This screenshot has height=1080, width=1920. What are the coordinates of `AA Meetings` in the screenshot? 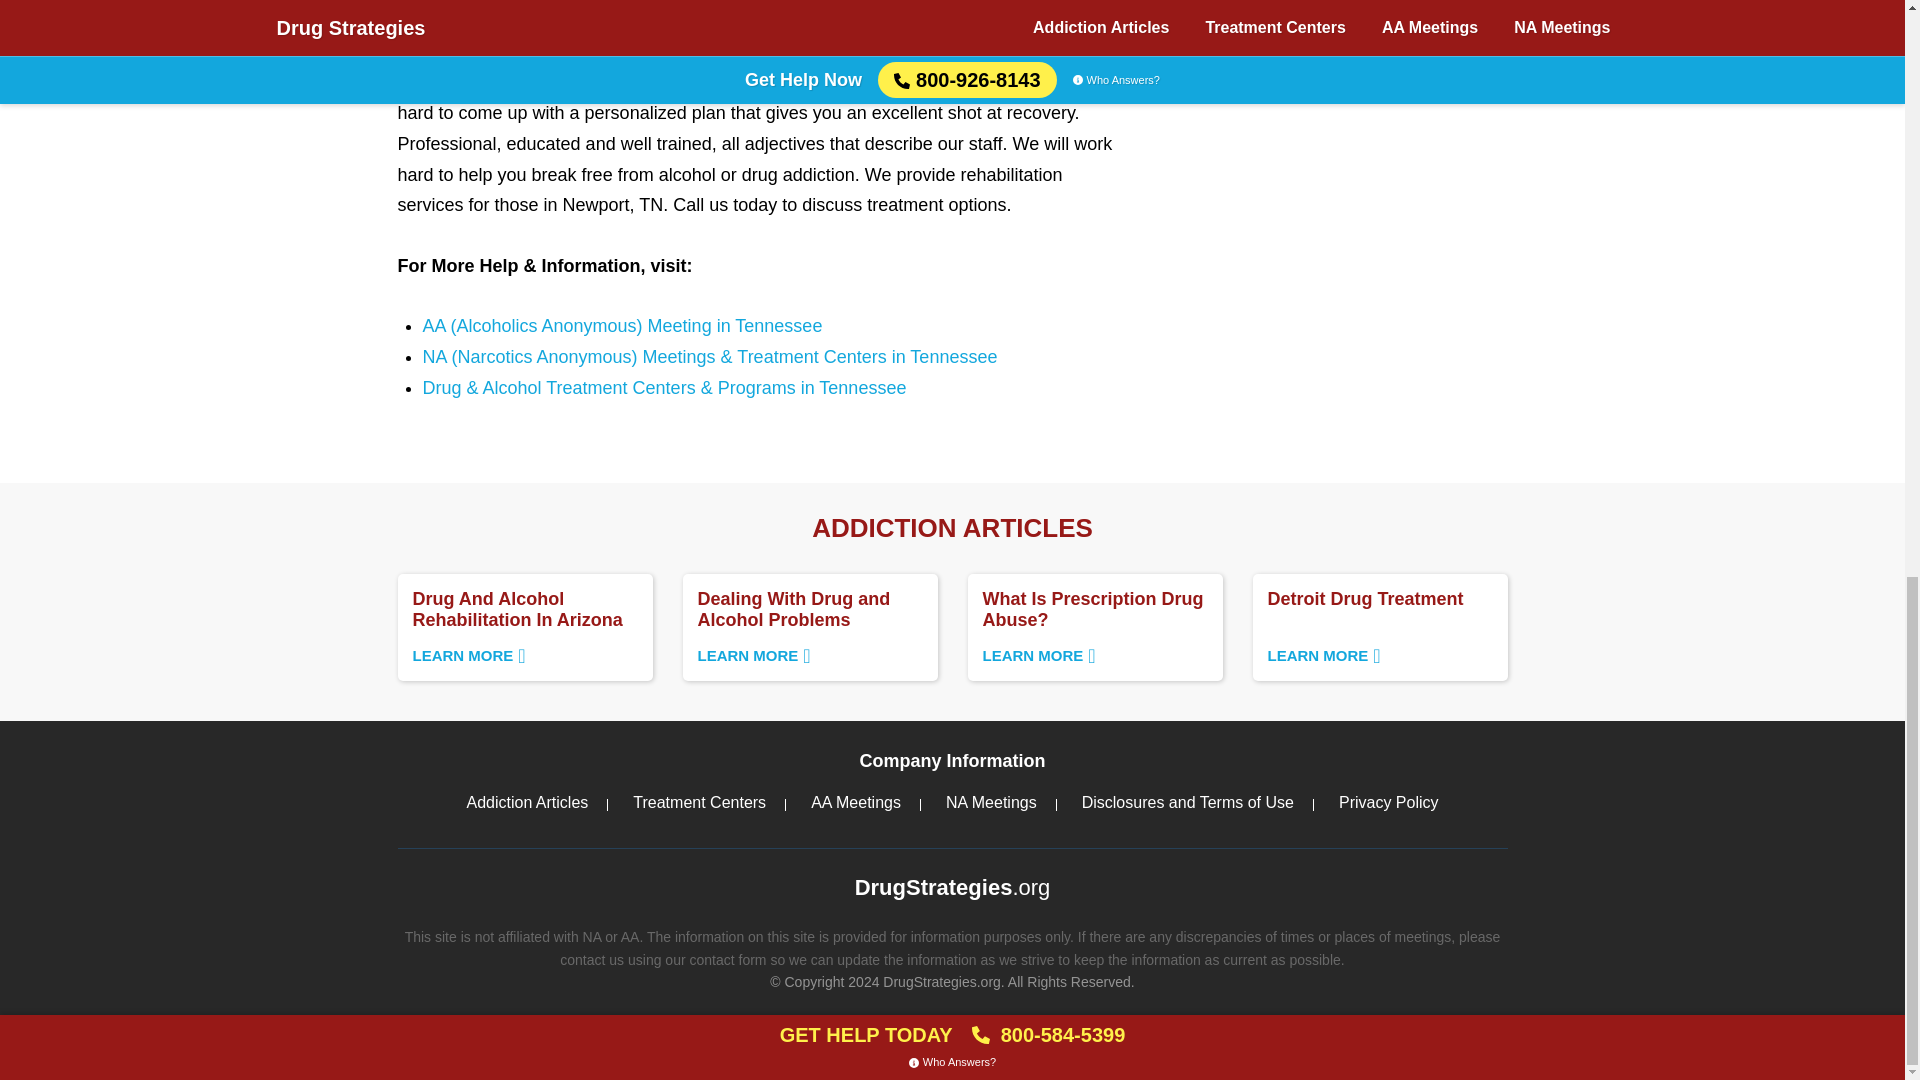 It's located at (524, 627).